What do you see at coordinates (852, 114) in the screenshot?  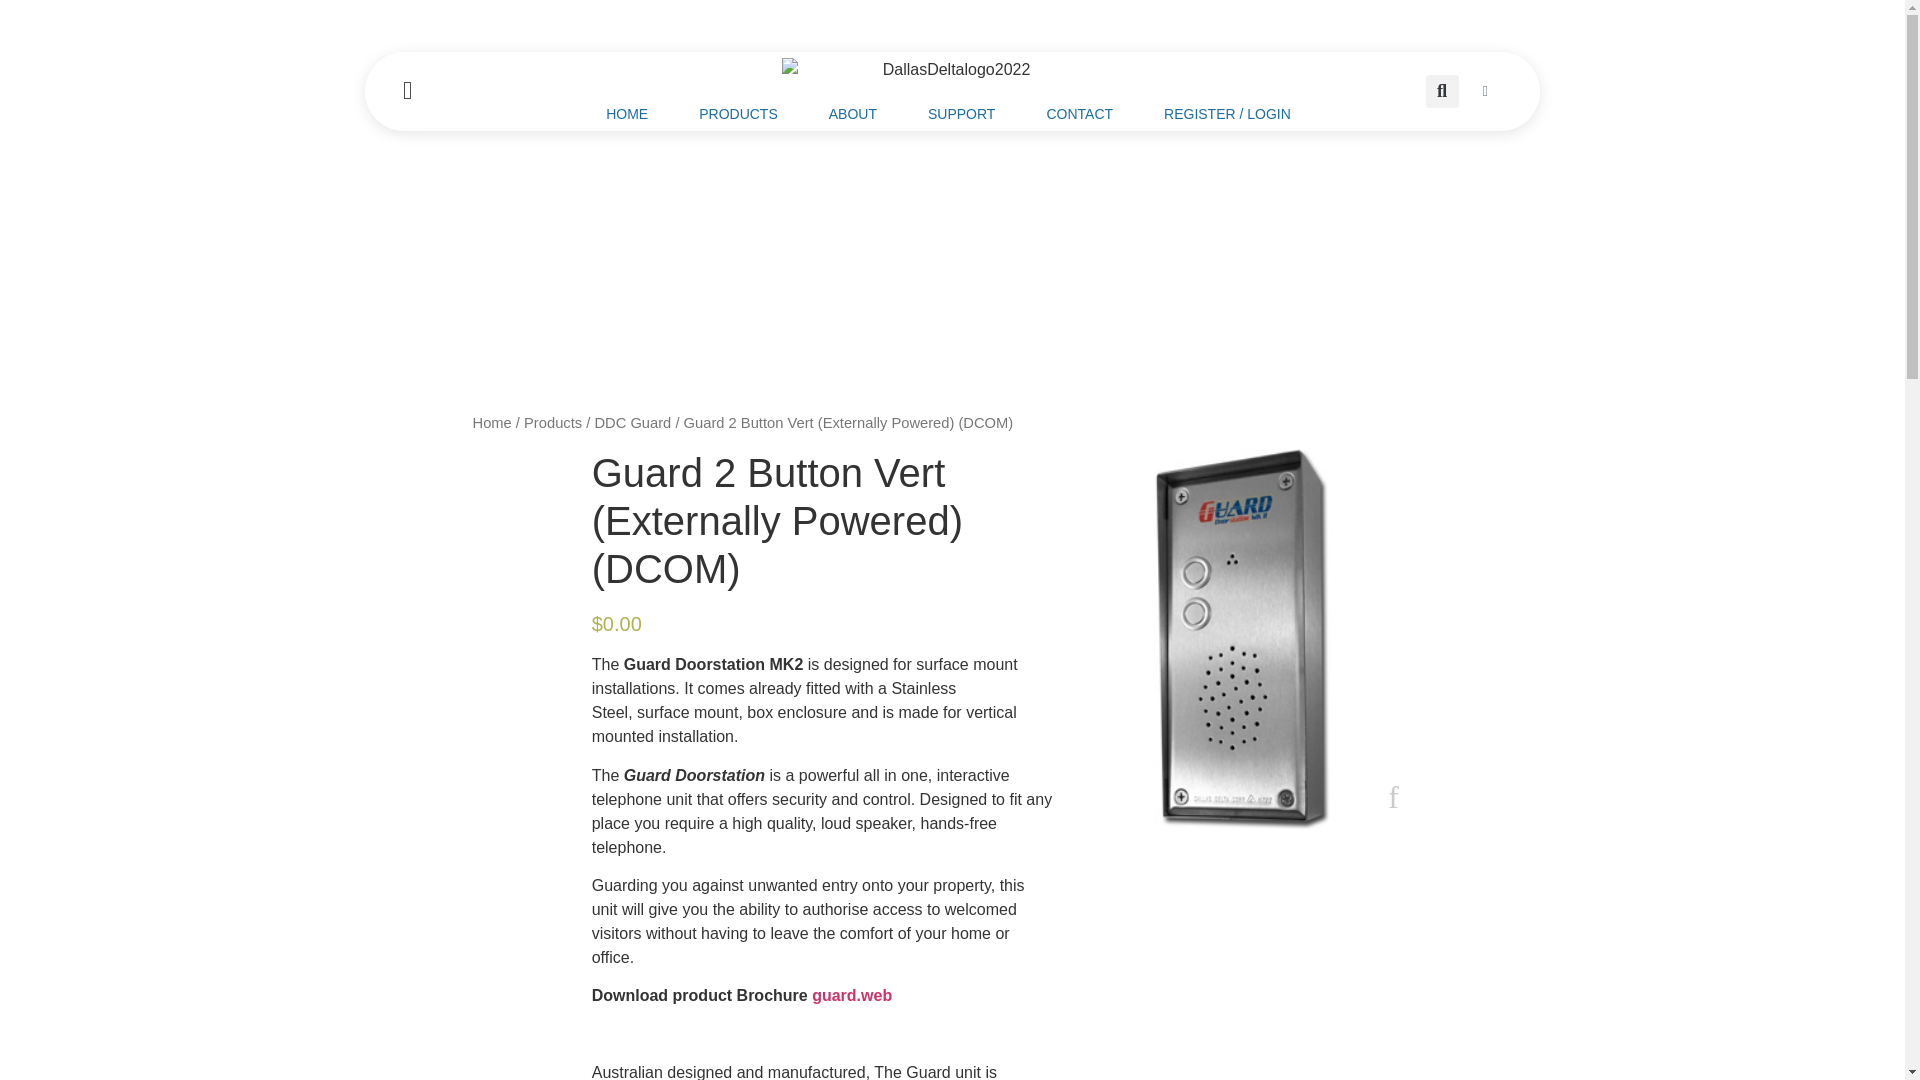 I see `ABOUT` at bounding box center [852, 114].